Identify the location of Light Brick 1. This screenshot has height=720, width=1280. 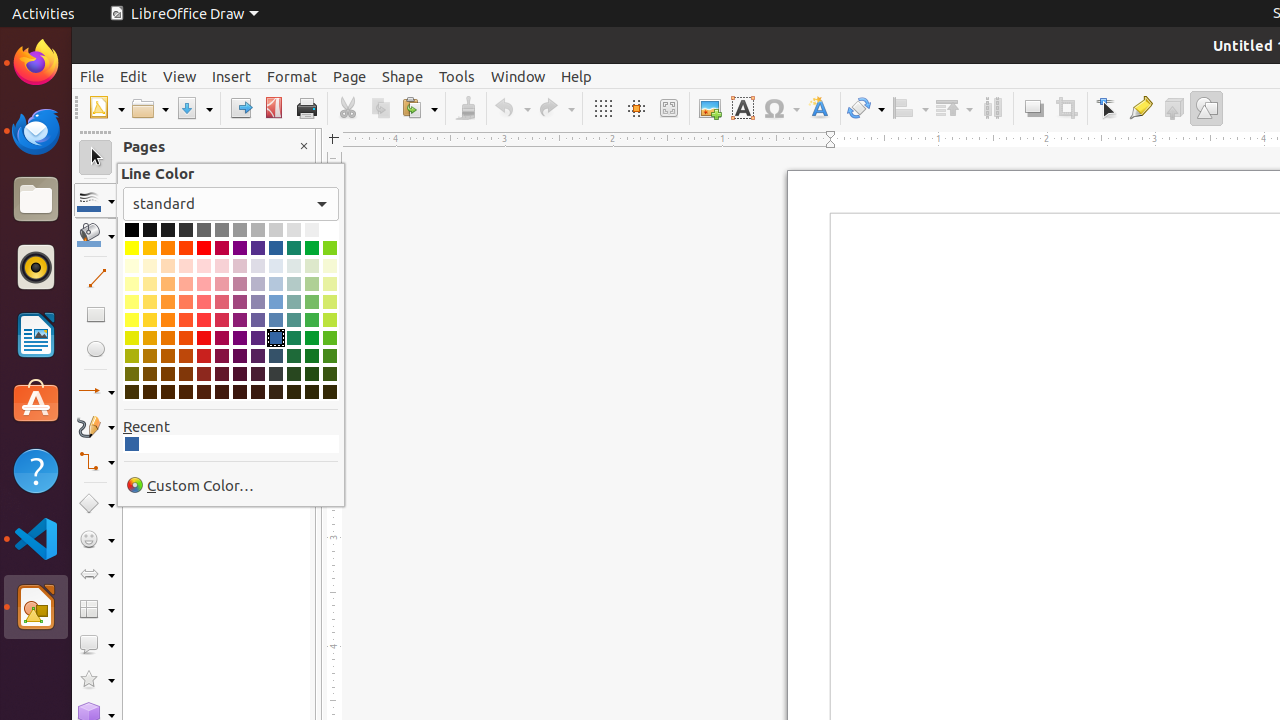
(186, 320).